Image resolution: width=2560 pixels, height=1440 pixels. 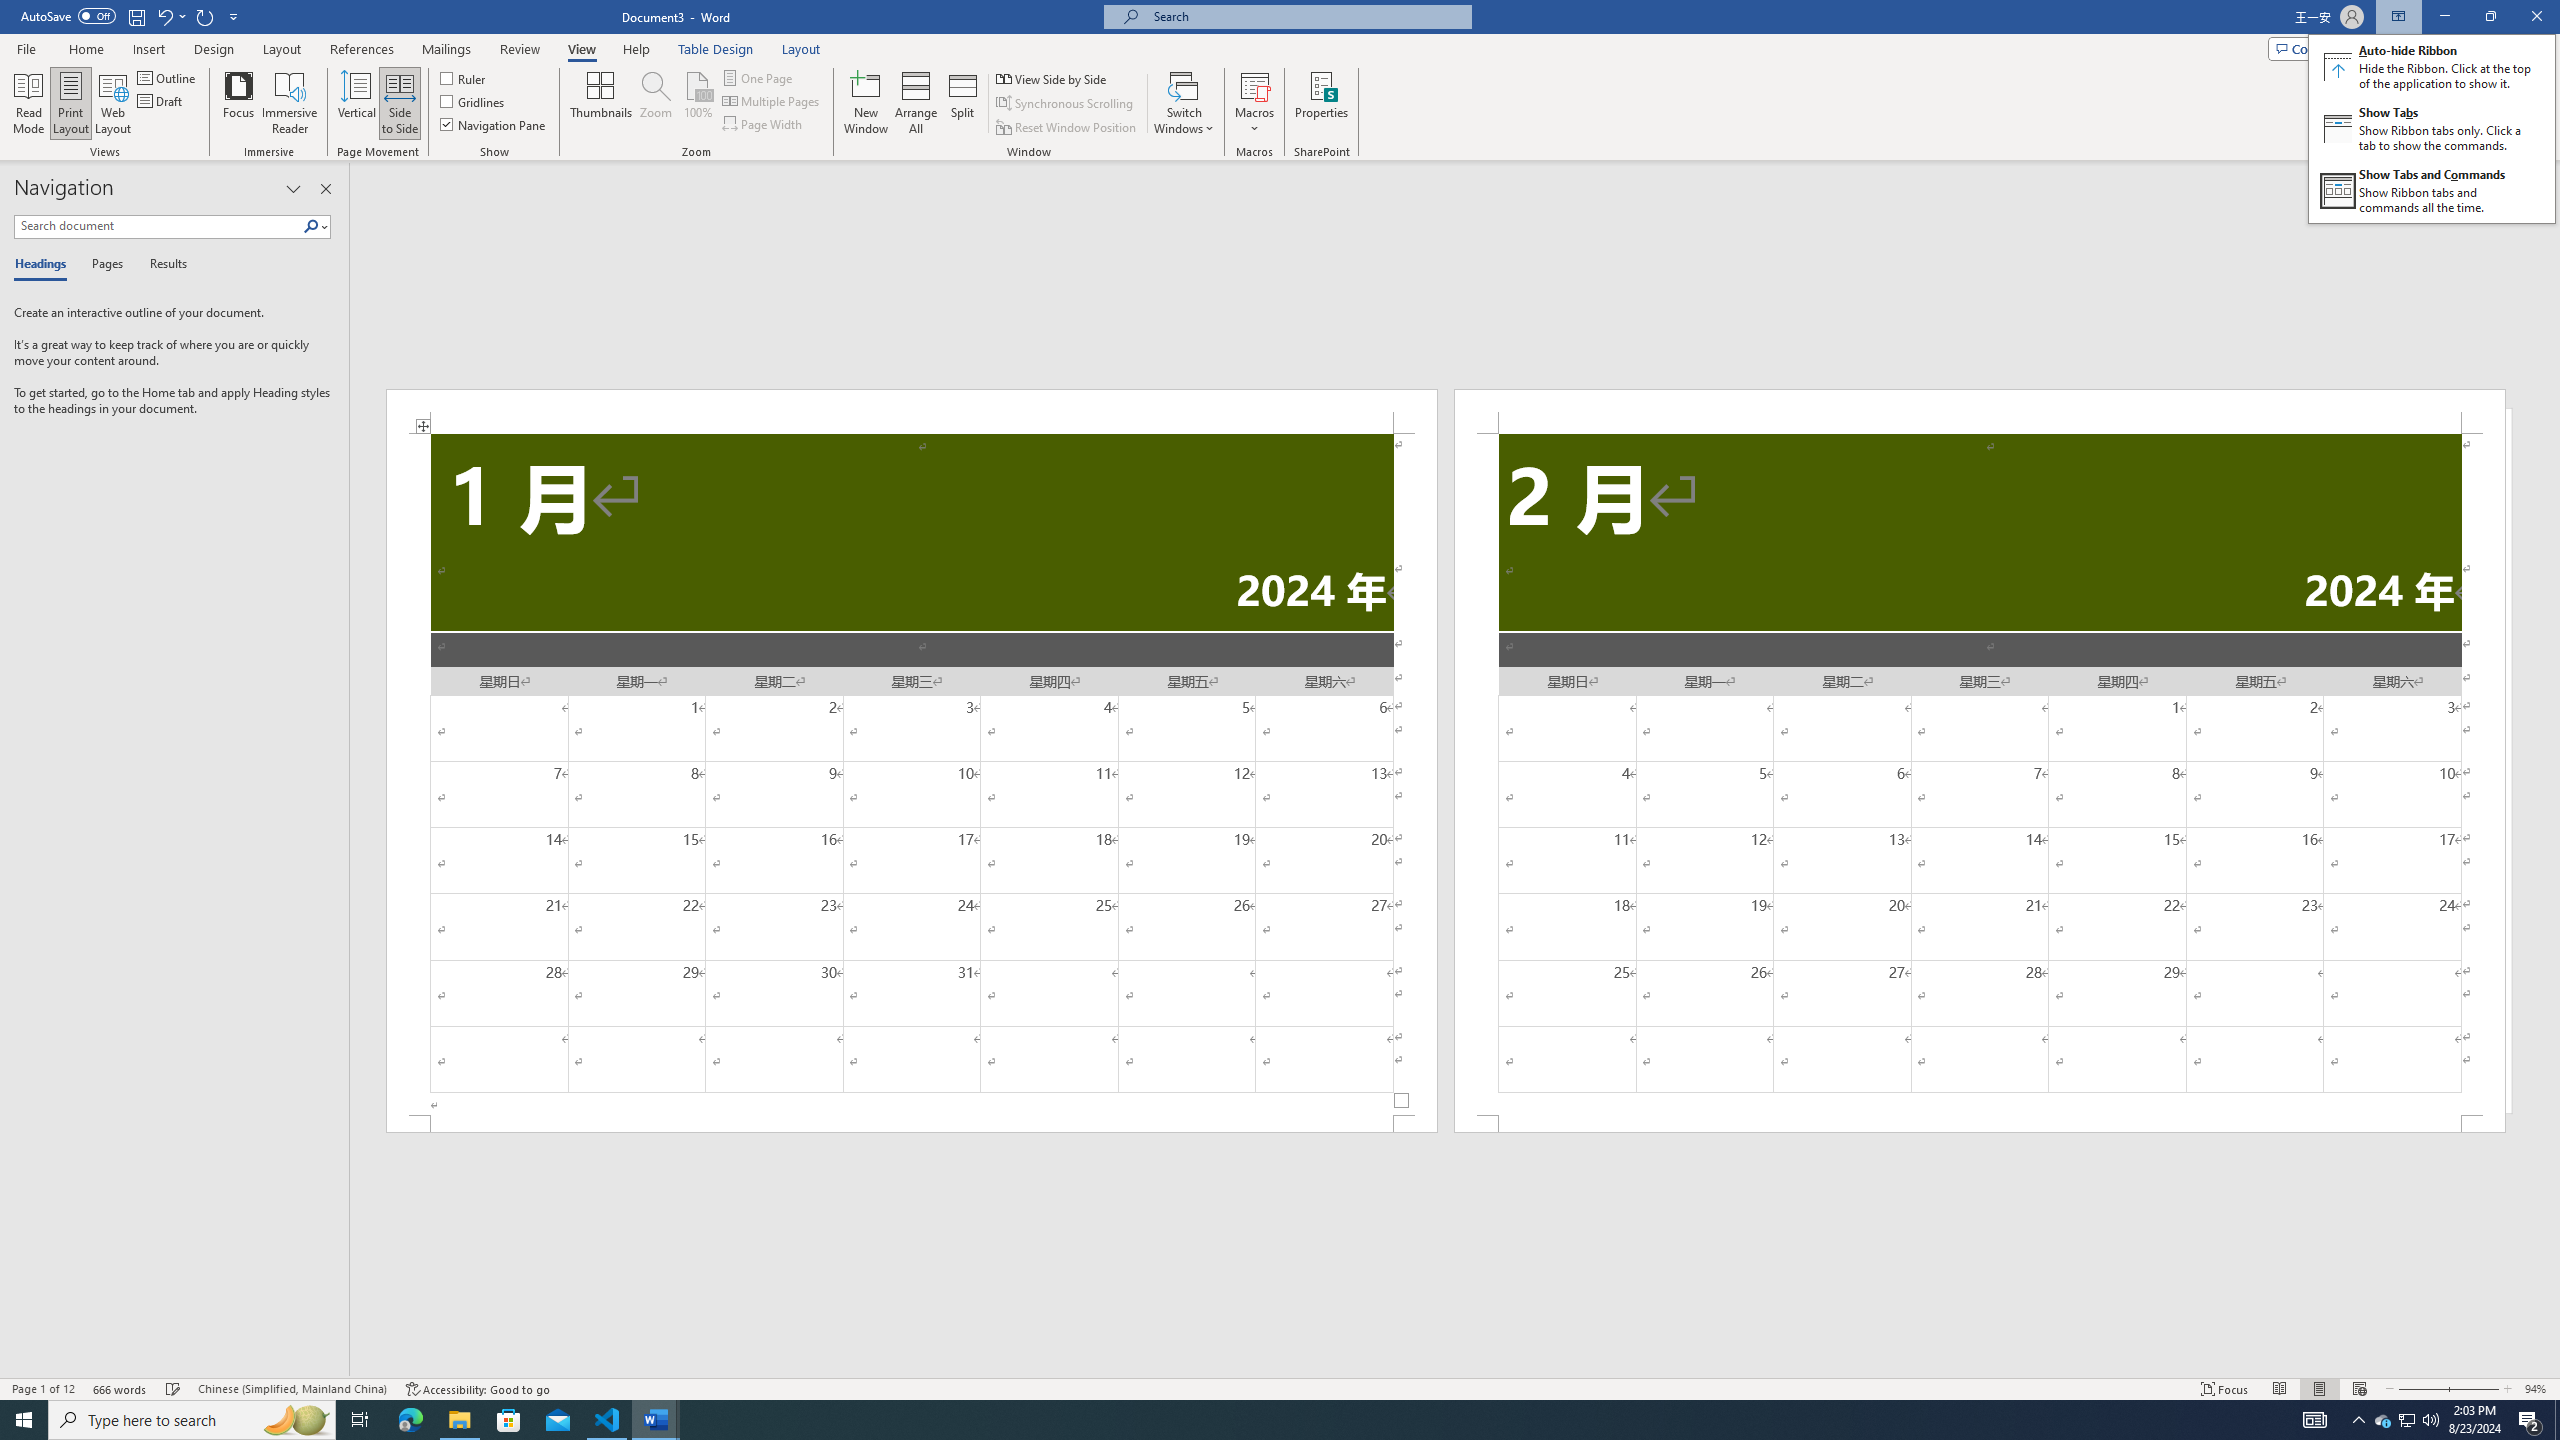 What do you see at coordinates (764, 124) in the screenshot?
I see `Page Width` at bounding box center [764, 124].